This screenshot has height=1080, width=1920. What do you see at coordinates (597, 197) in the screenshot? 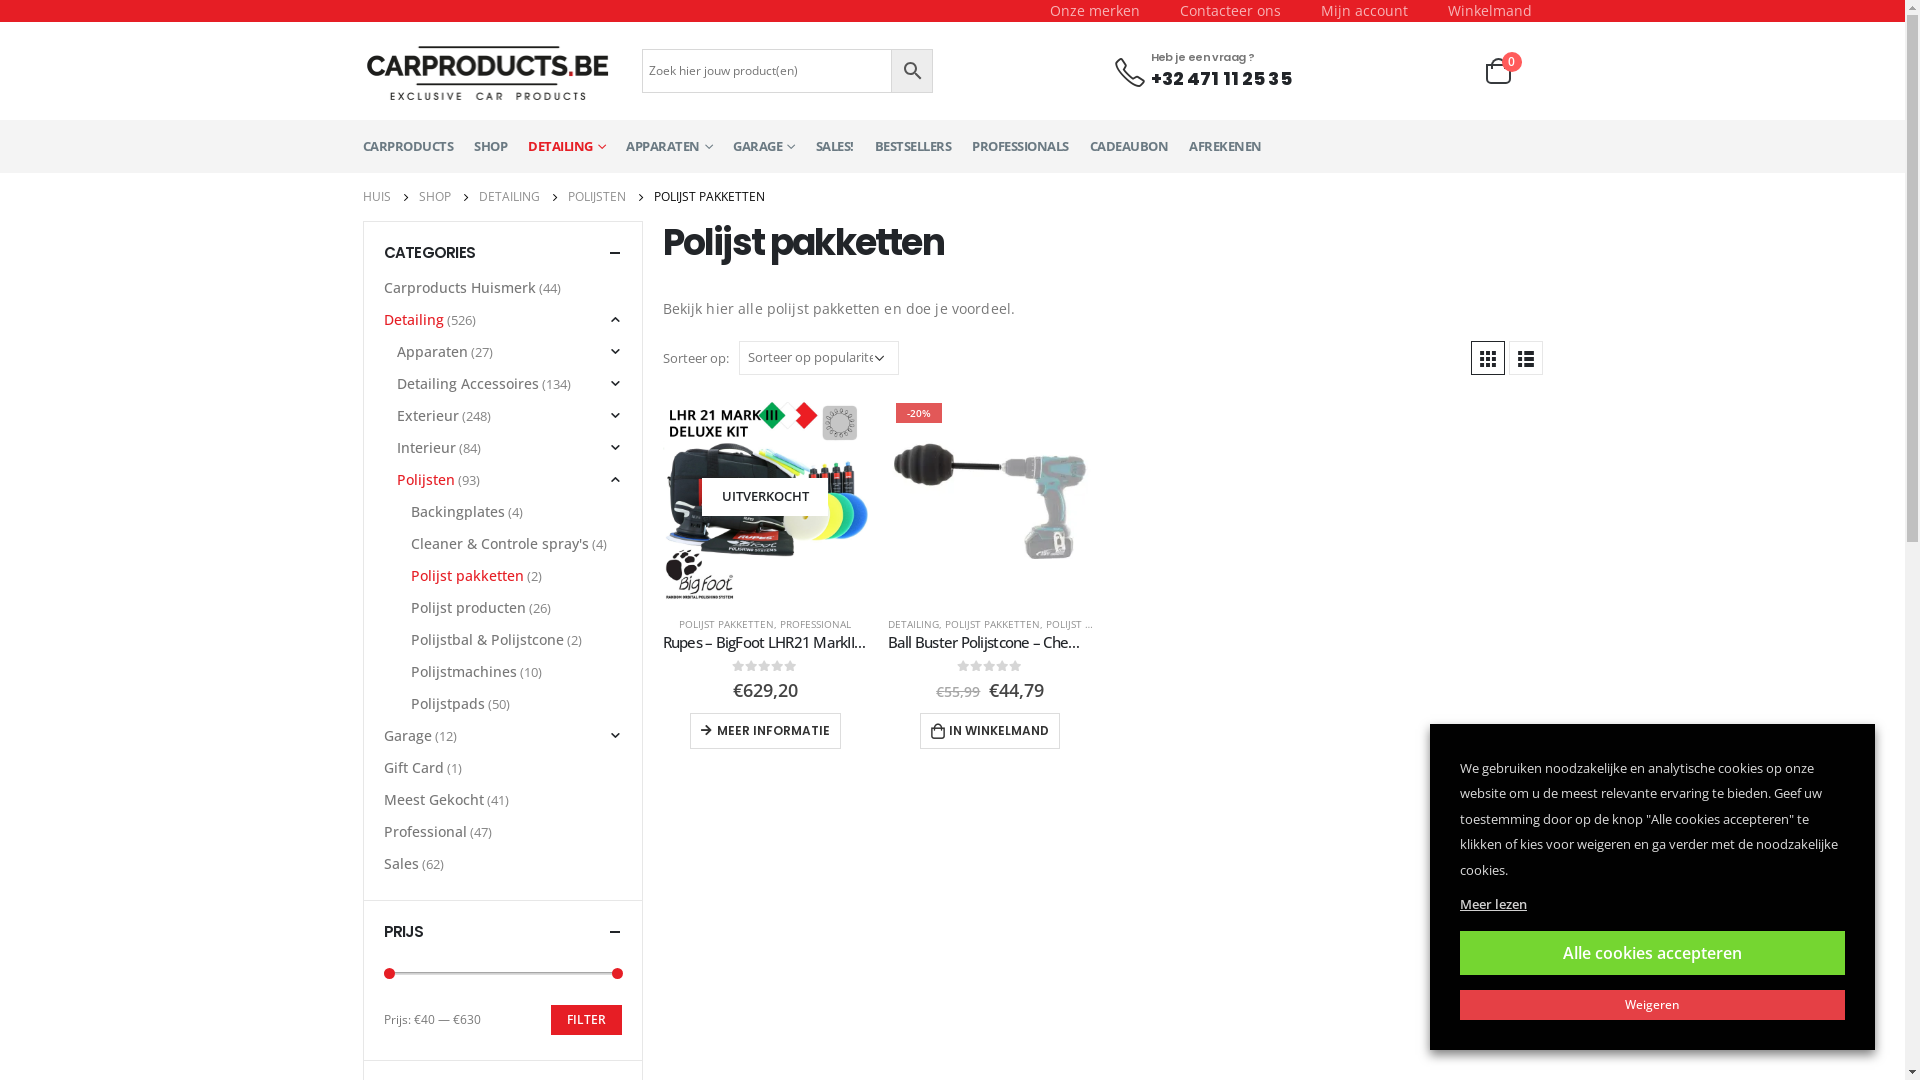
I see `POLIJSTEN` at bounding box center [597, 197].